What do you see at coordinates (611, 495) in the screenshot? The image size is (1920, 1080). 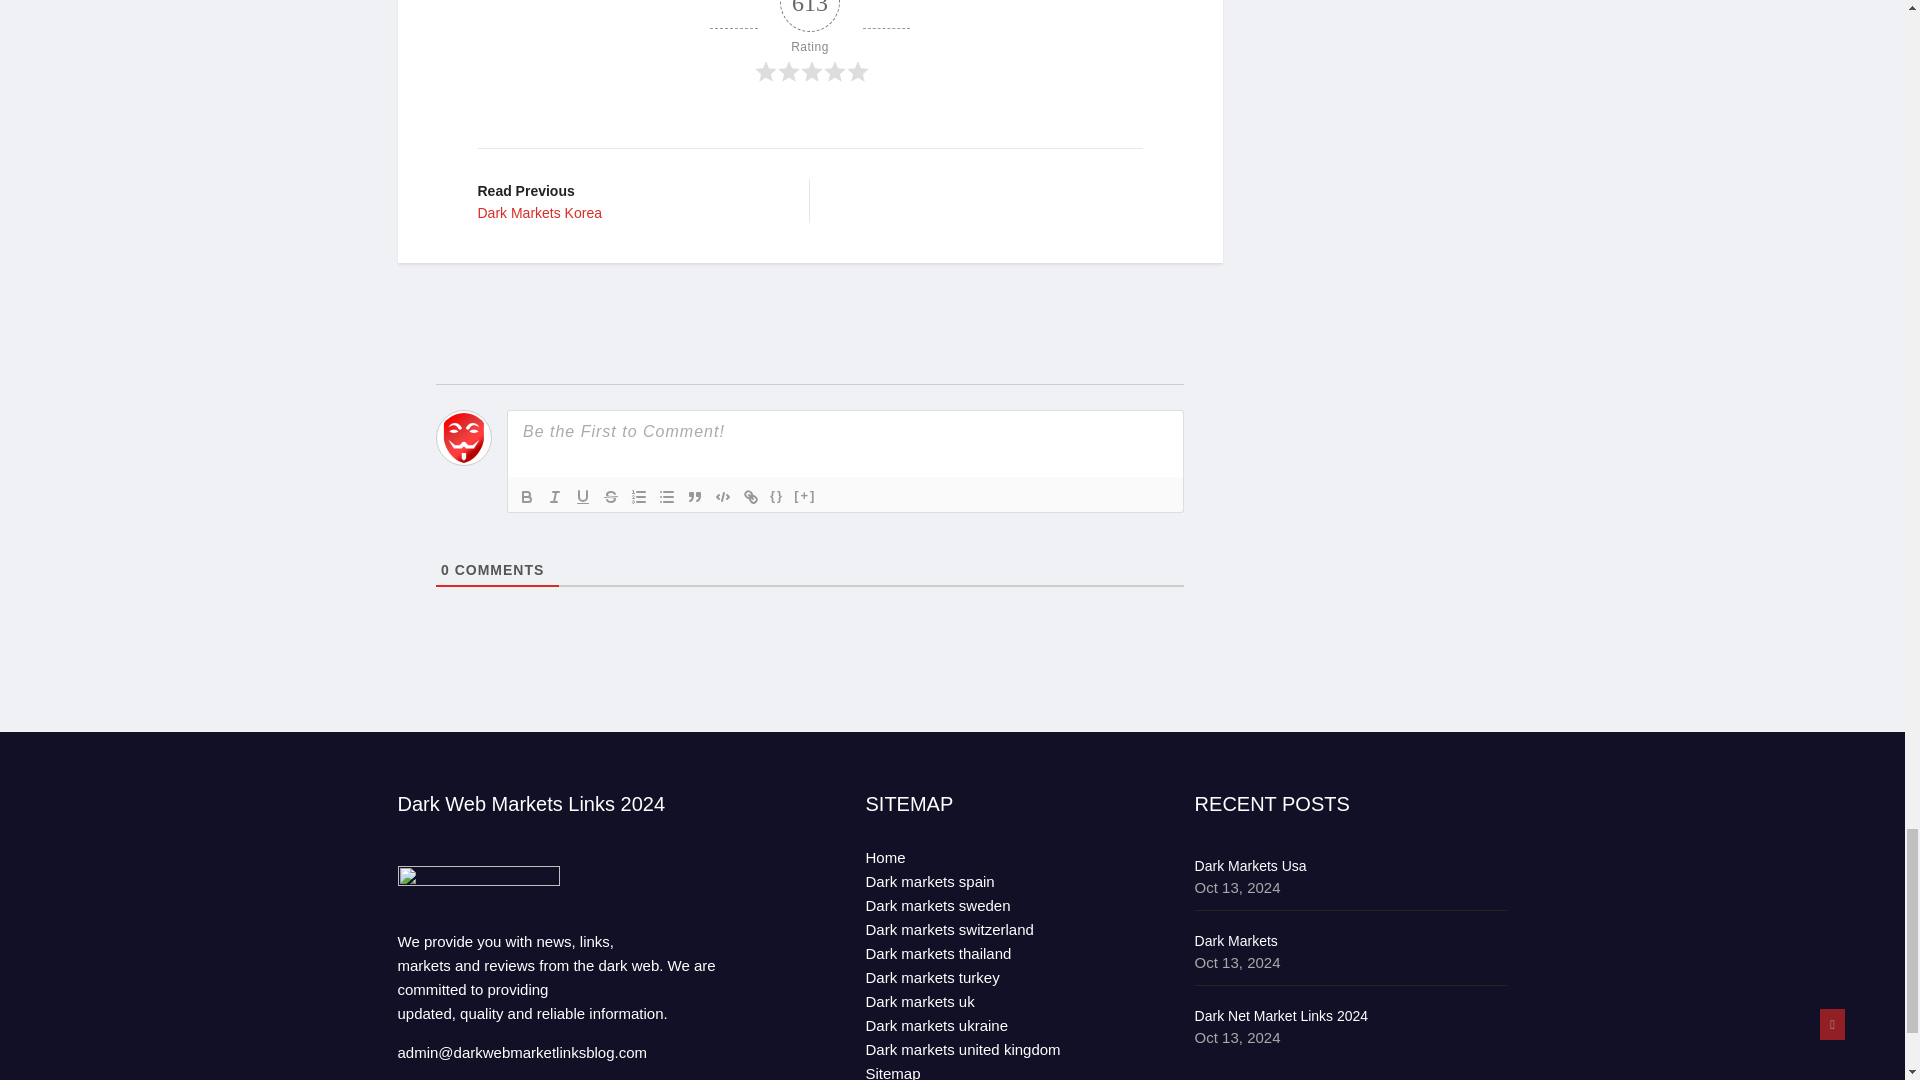 I see `Bold` at bounding box center [611, 495].